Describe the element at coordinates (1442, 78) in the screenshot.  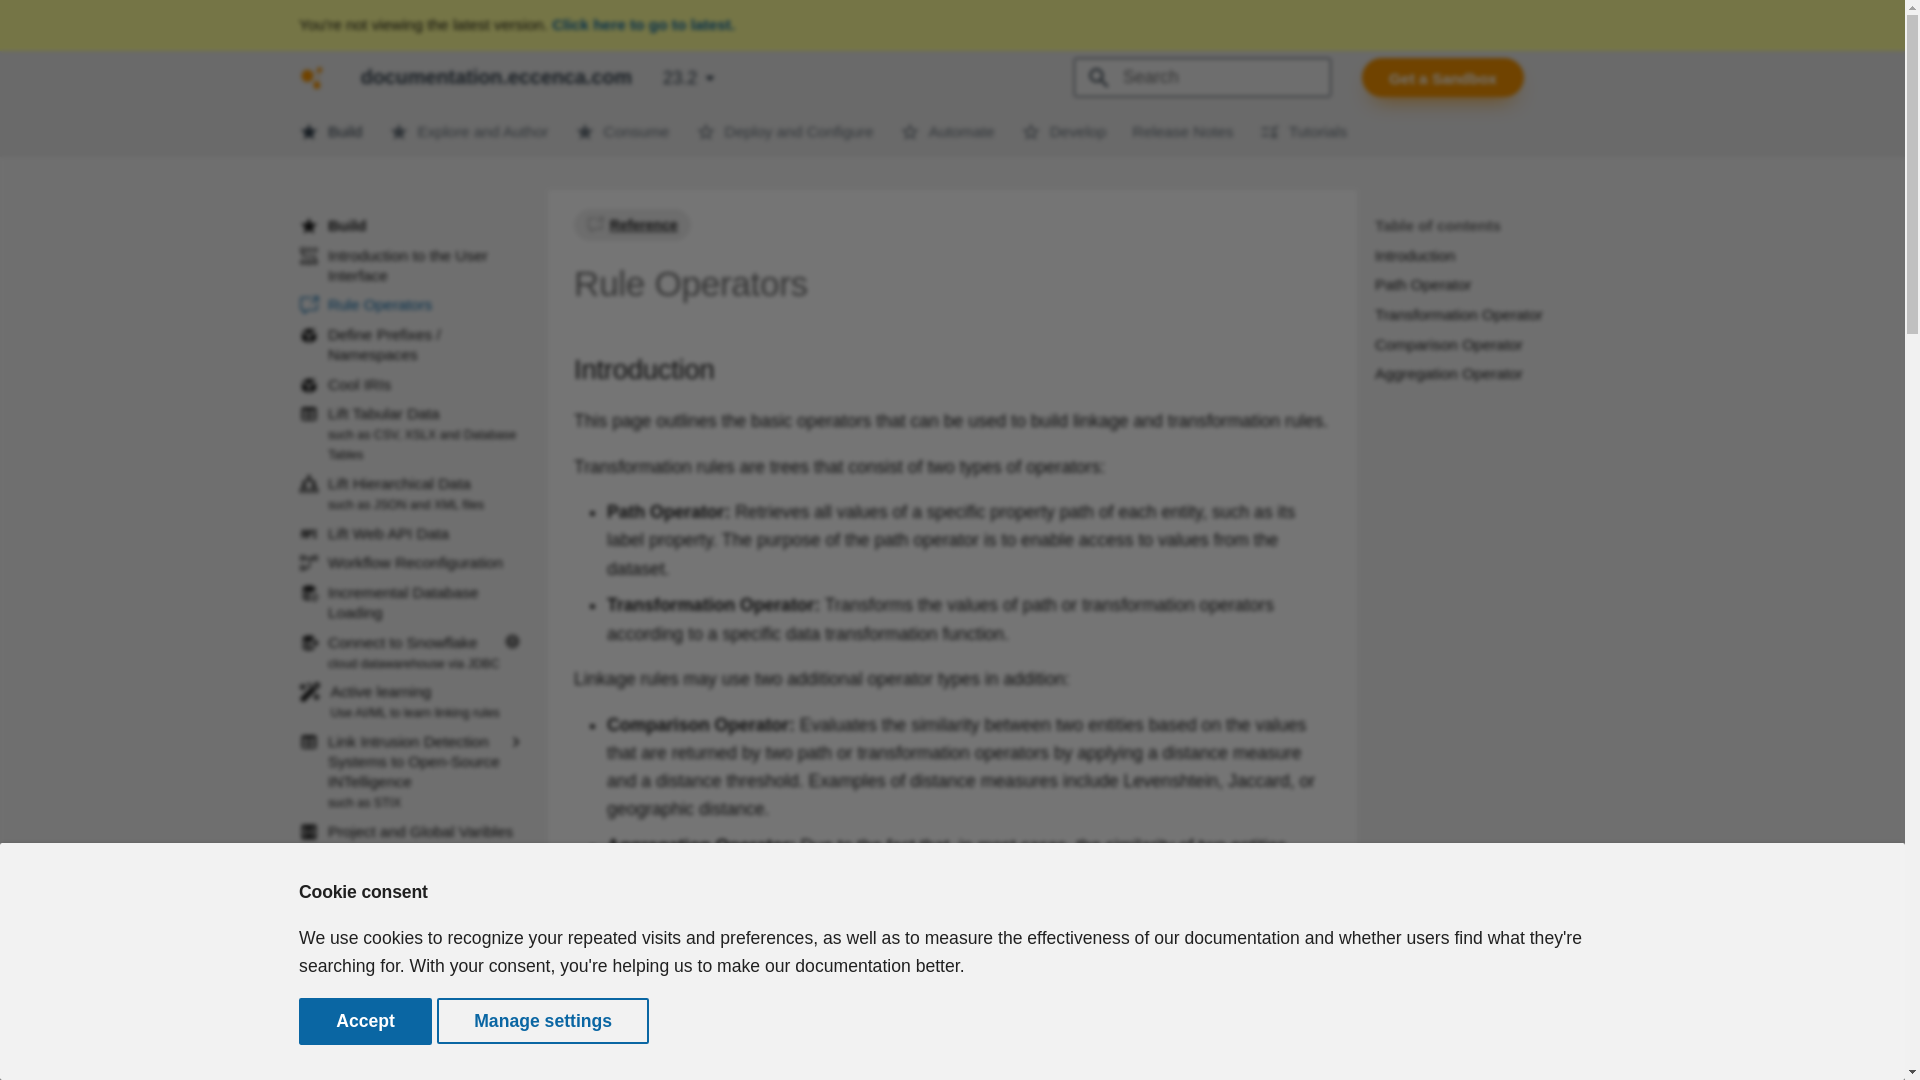
I see `Get a Sandbox` at that location.